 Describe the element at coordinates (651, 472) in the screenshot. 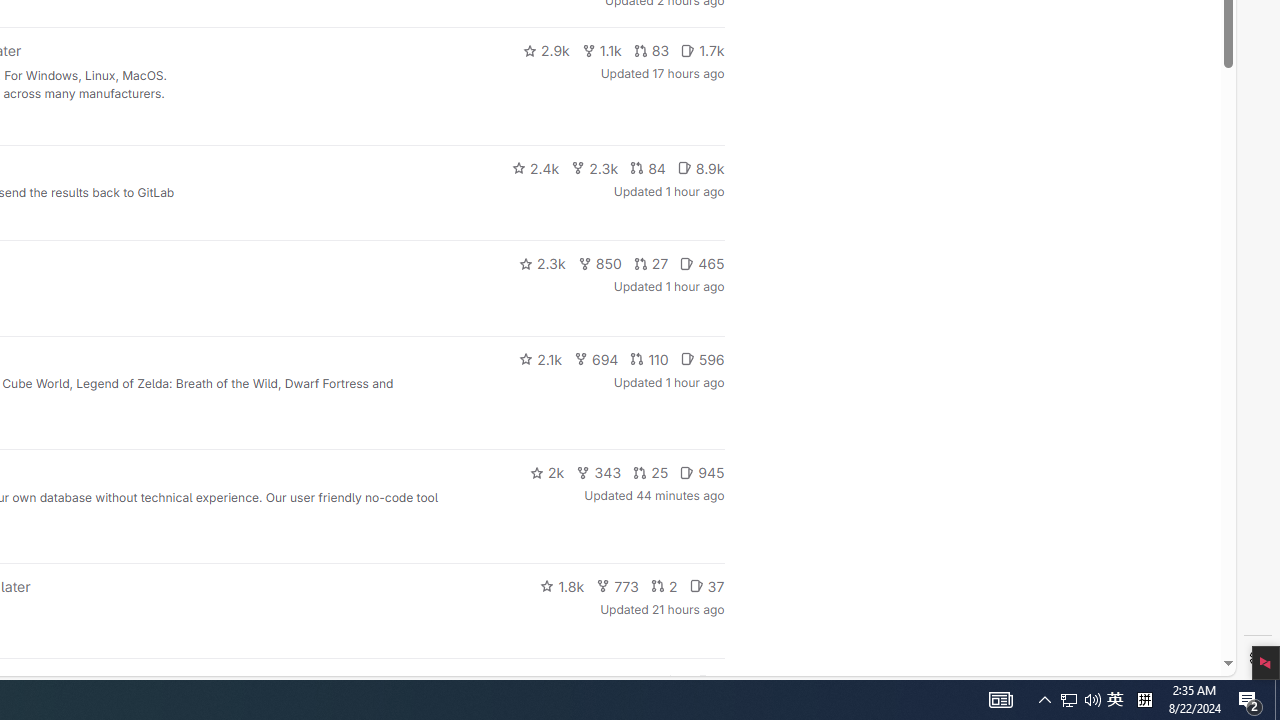

I see `25` at that location.